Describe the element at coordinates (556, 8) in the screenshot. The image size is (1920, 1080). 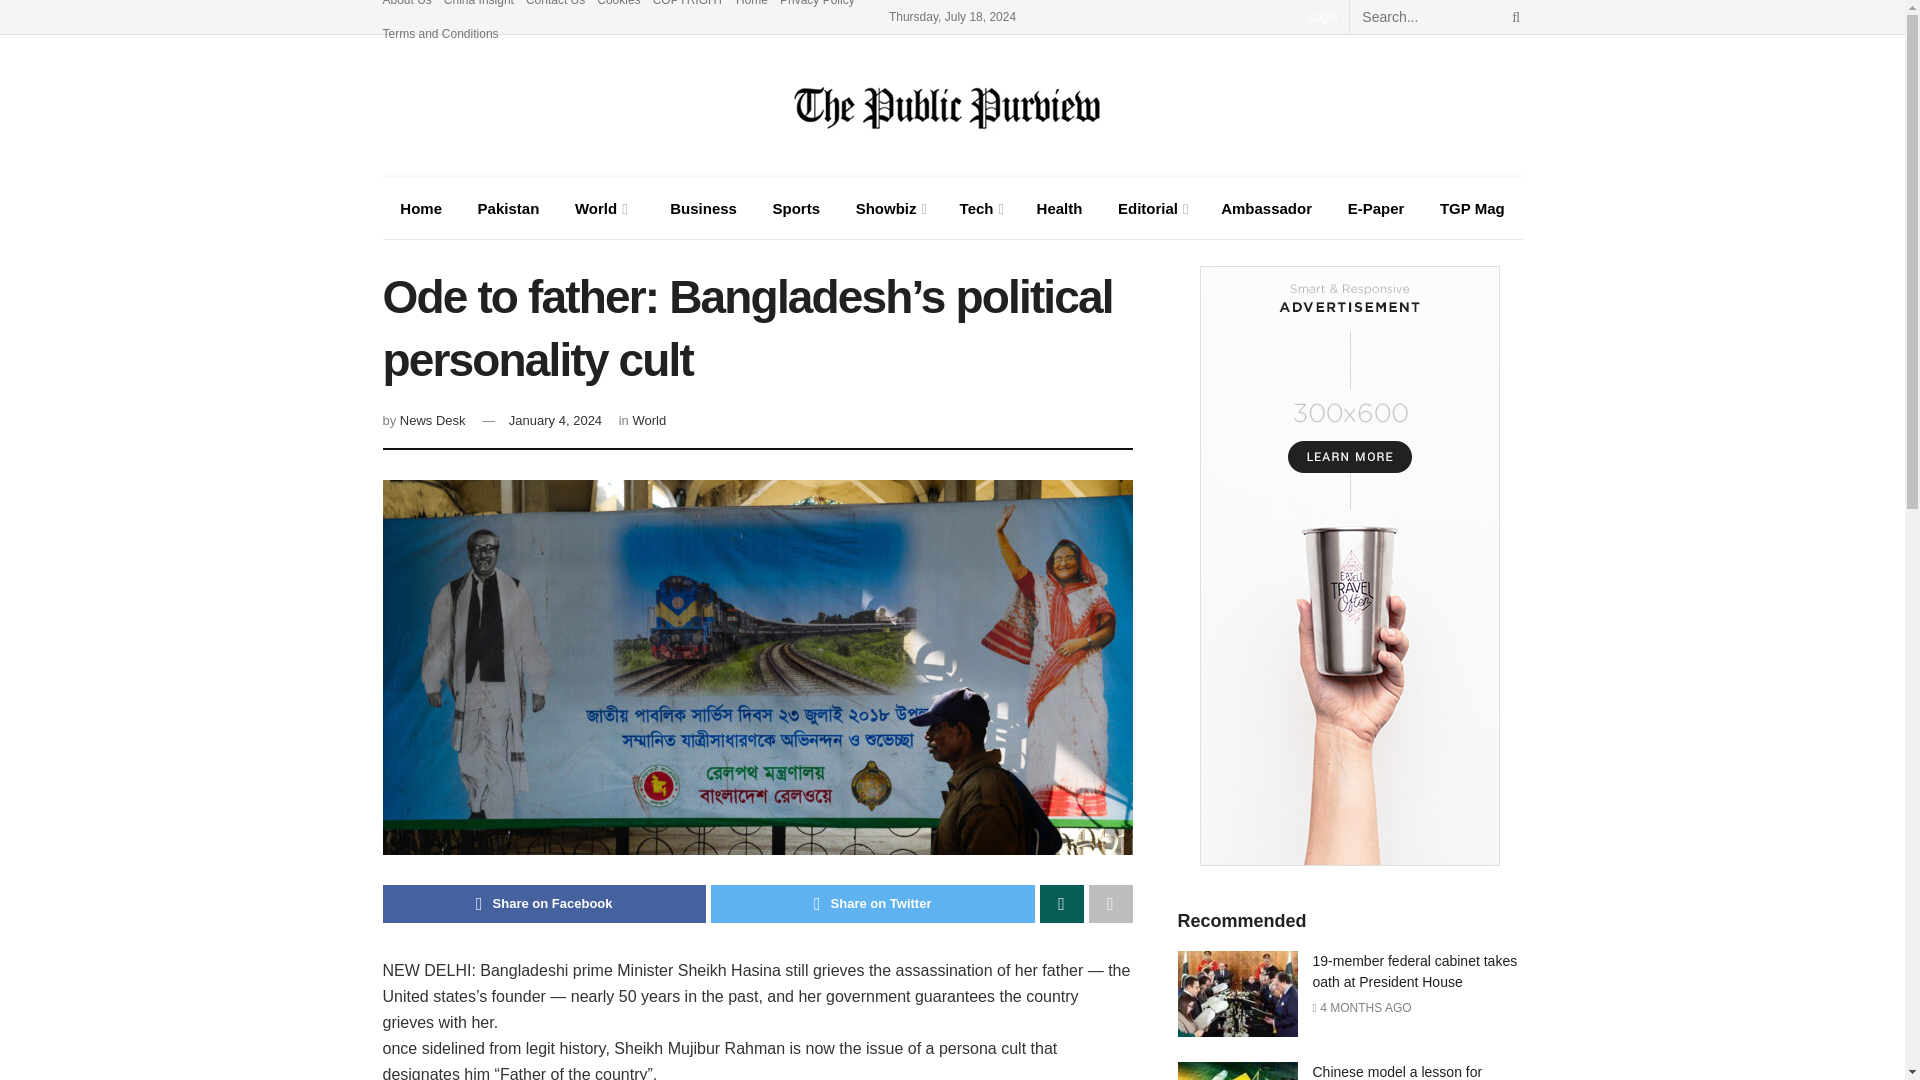
I see `Contact Us` at that location.